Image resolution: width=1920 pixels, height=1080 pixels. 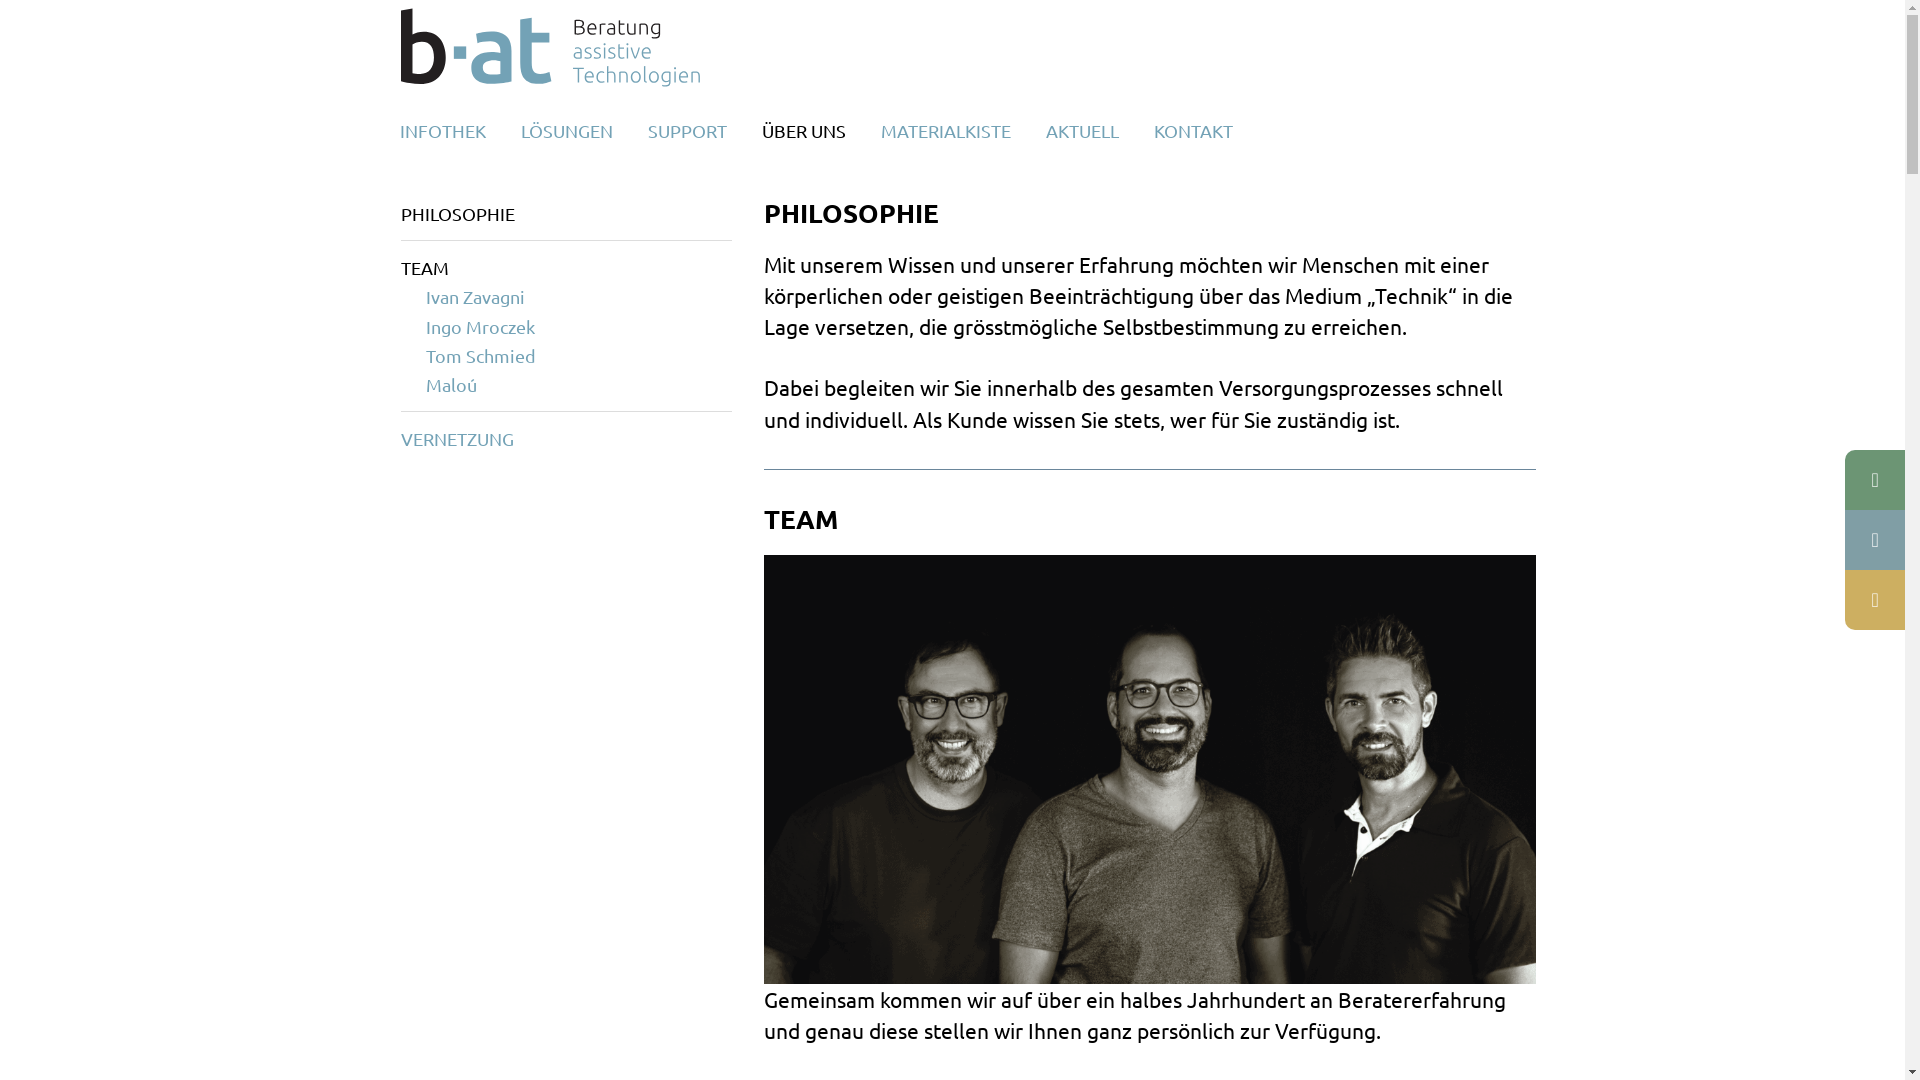 What do you see at coordinates (476, 296) in the screenshot?
I see `Ivan Zavagni` at bounding box center [476, 296].